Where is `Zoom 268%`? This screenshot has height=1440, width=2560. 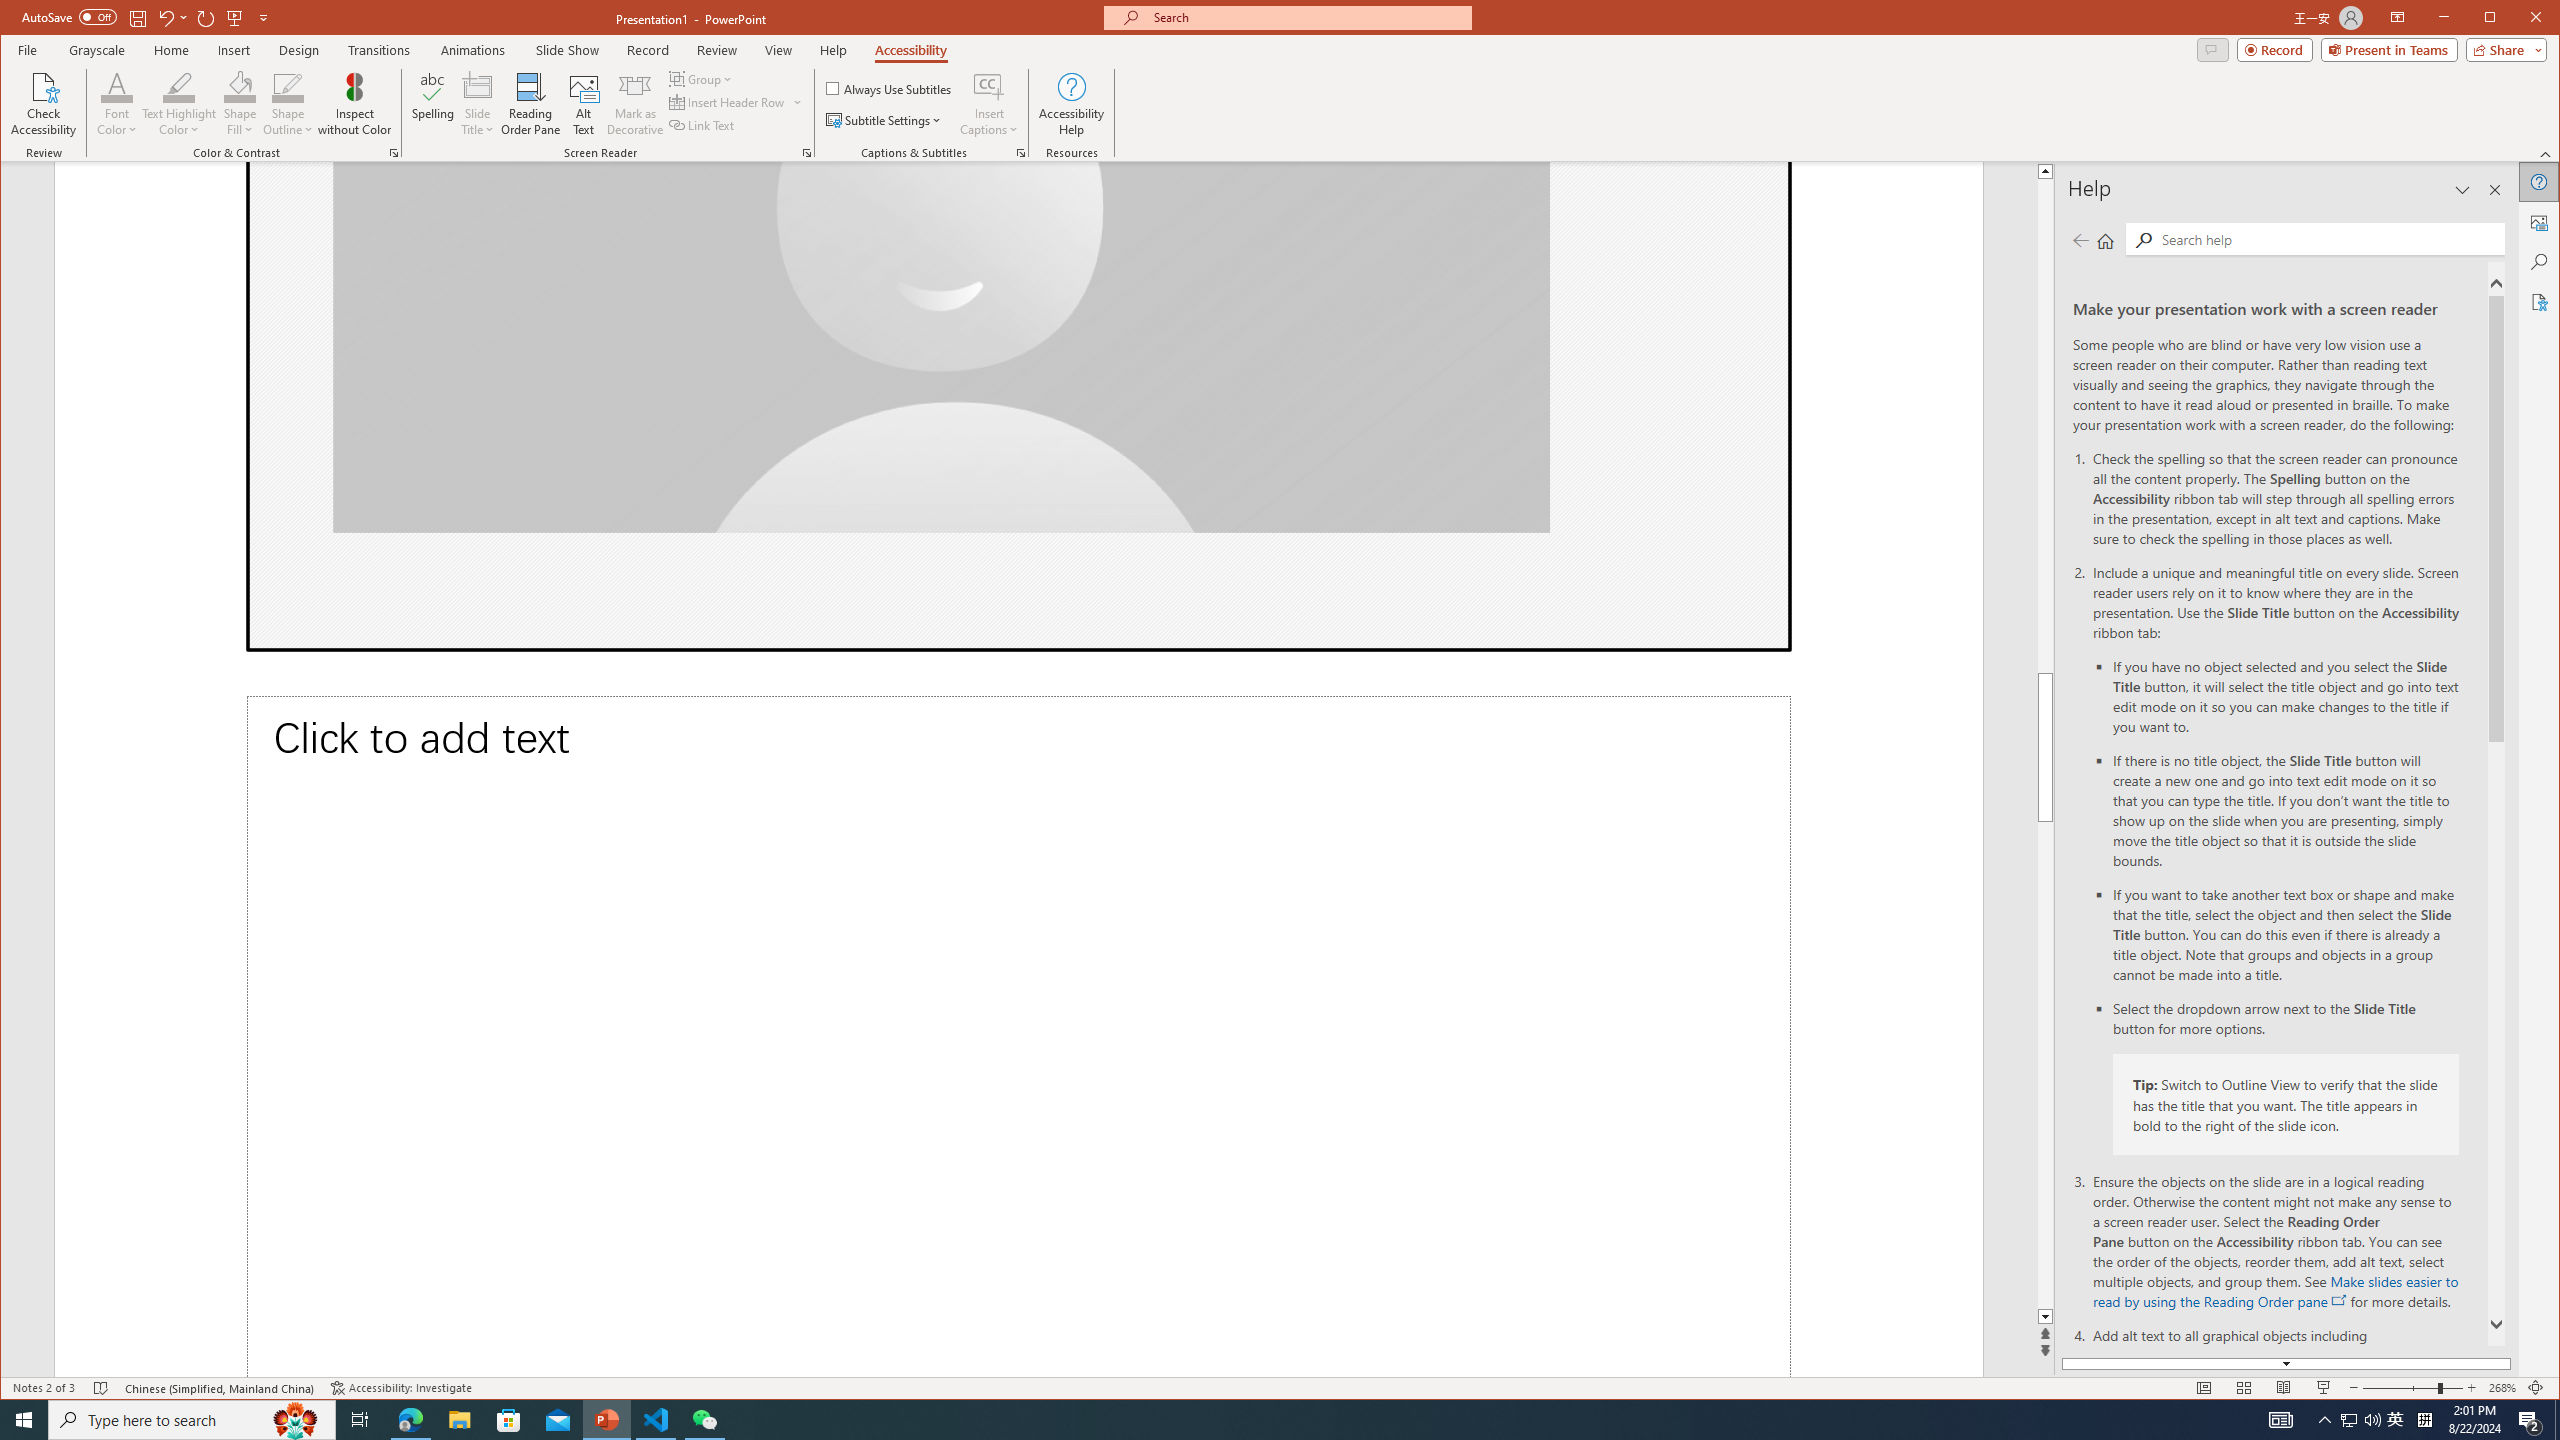
Zoom 268% is located at coordinates (2502, 1388).